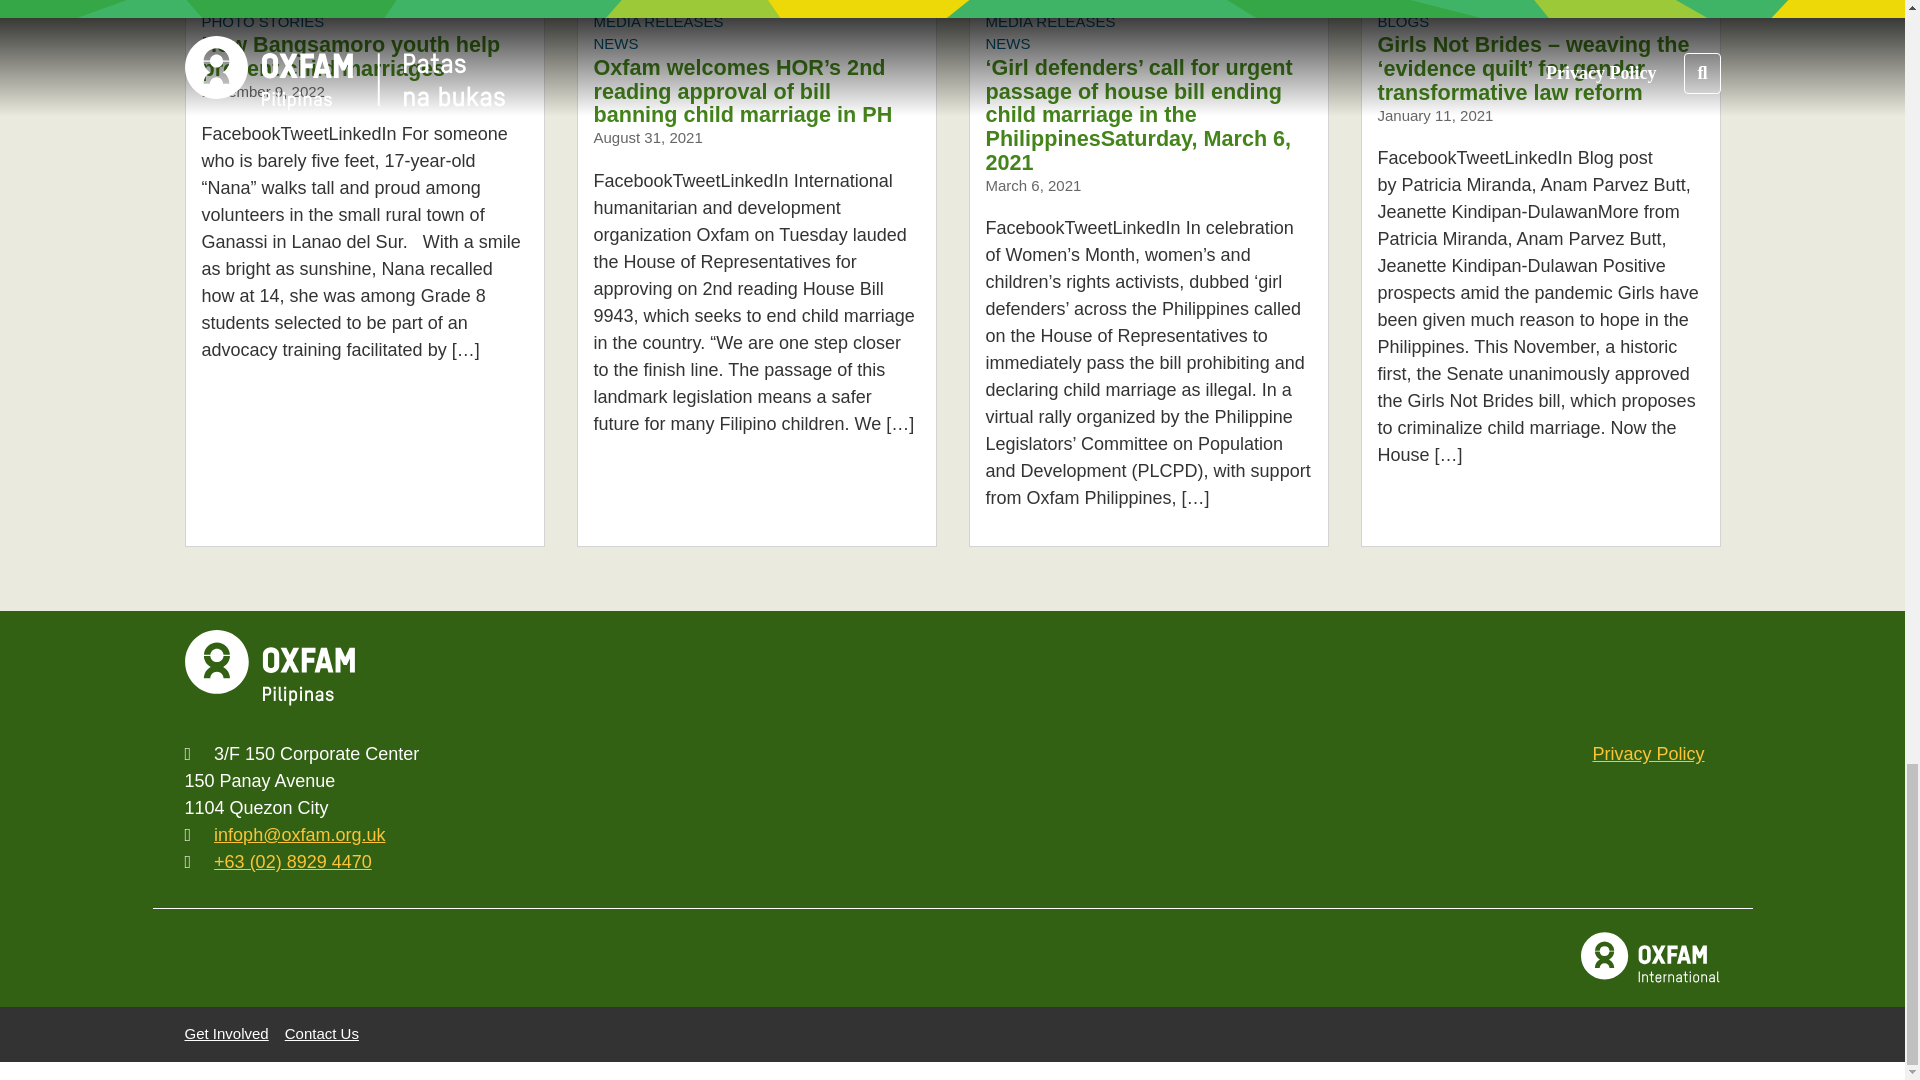 The height and width of the screenshot is (1080, 1920). Describe the element at coordinates (226, 1033) in the screenshot. I see `Get Involved` at that location.